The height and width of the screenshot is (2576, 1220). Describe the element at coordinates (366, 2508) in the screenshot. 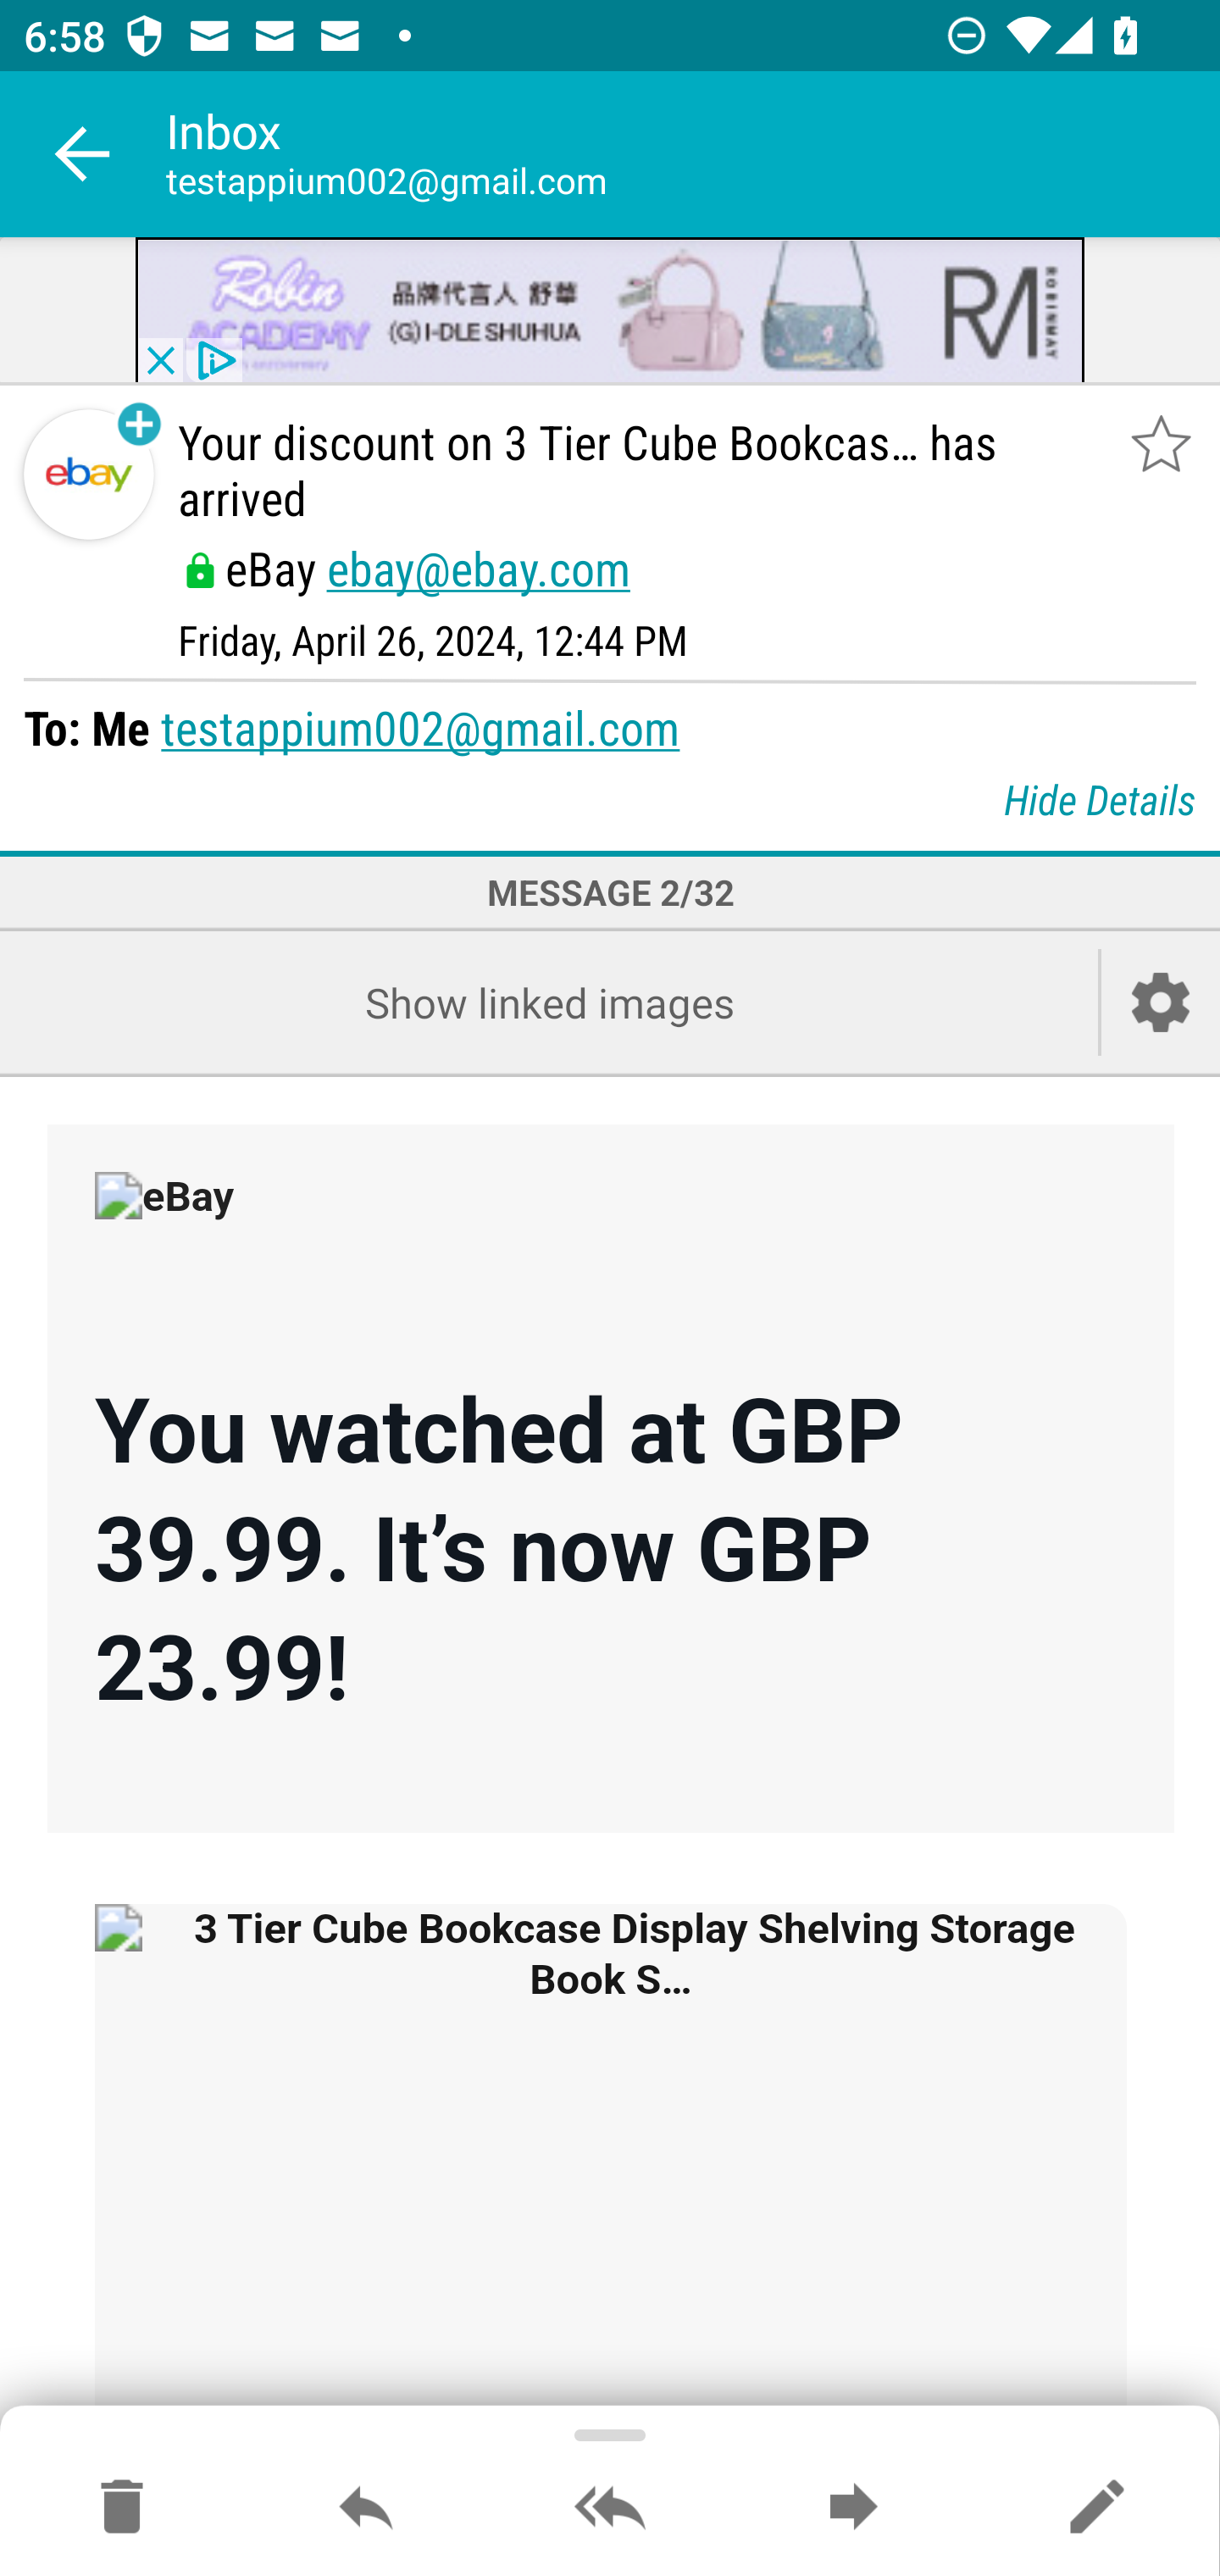

I see `Reply` at that location.